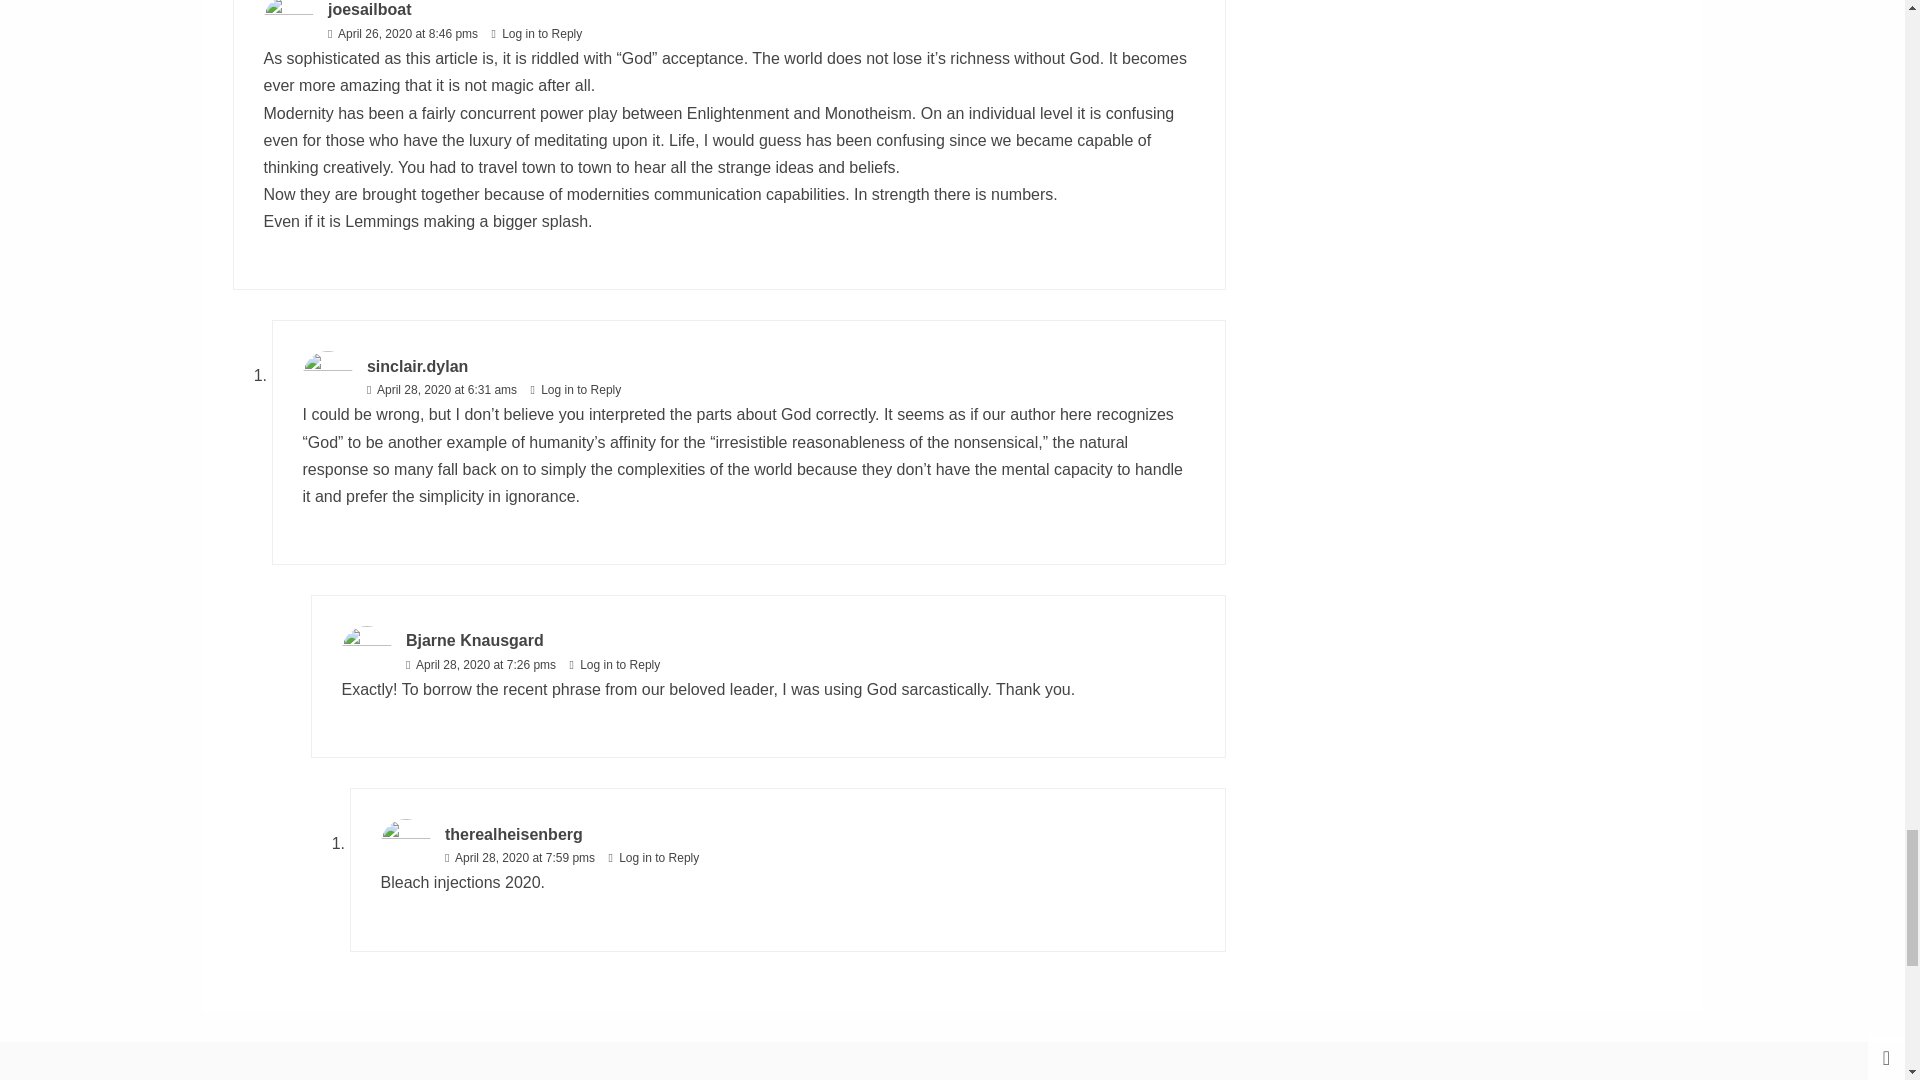 The width and height of the screenshot is (1920, 1080). I want to click on Log in to Reply, so click(658, 858).